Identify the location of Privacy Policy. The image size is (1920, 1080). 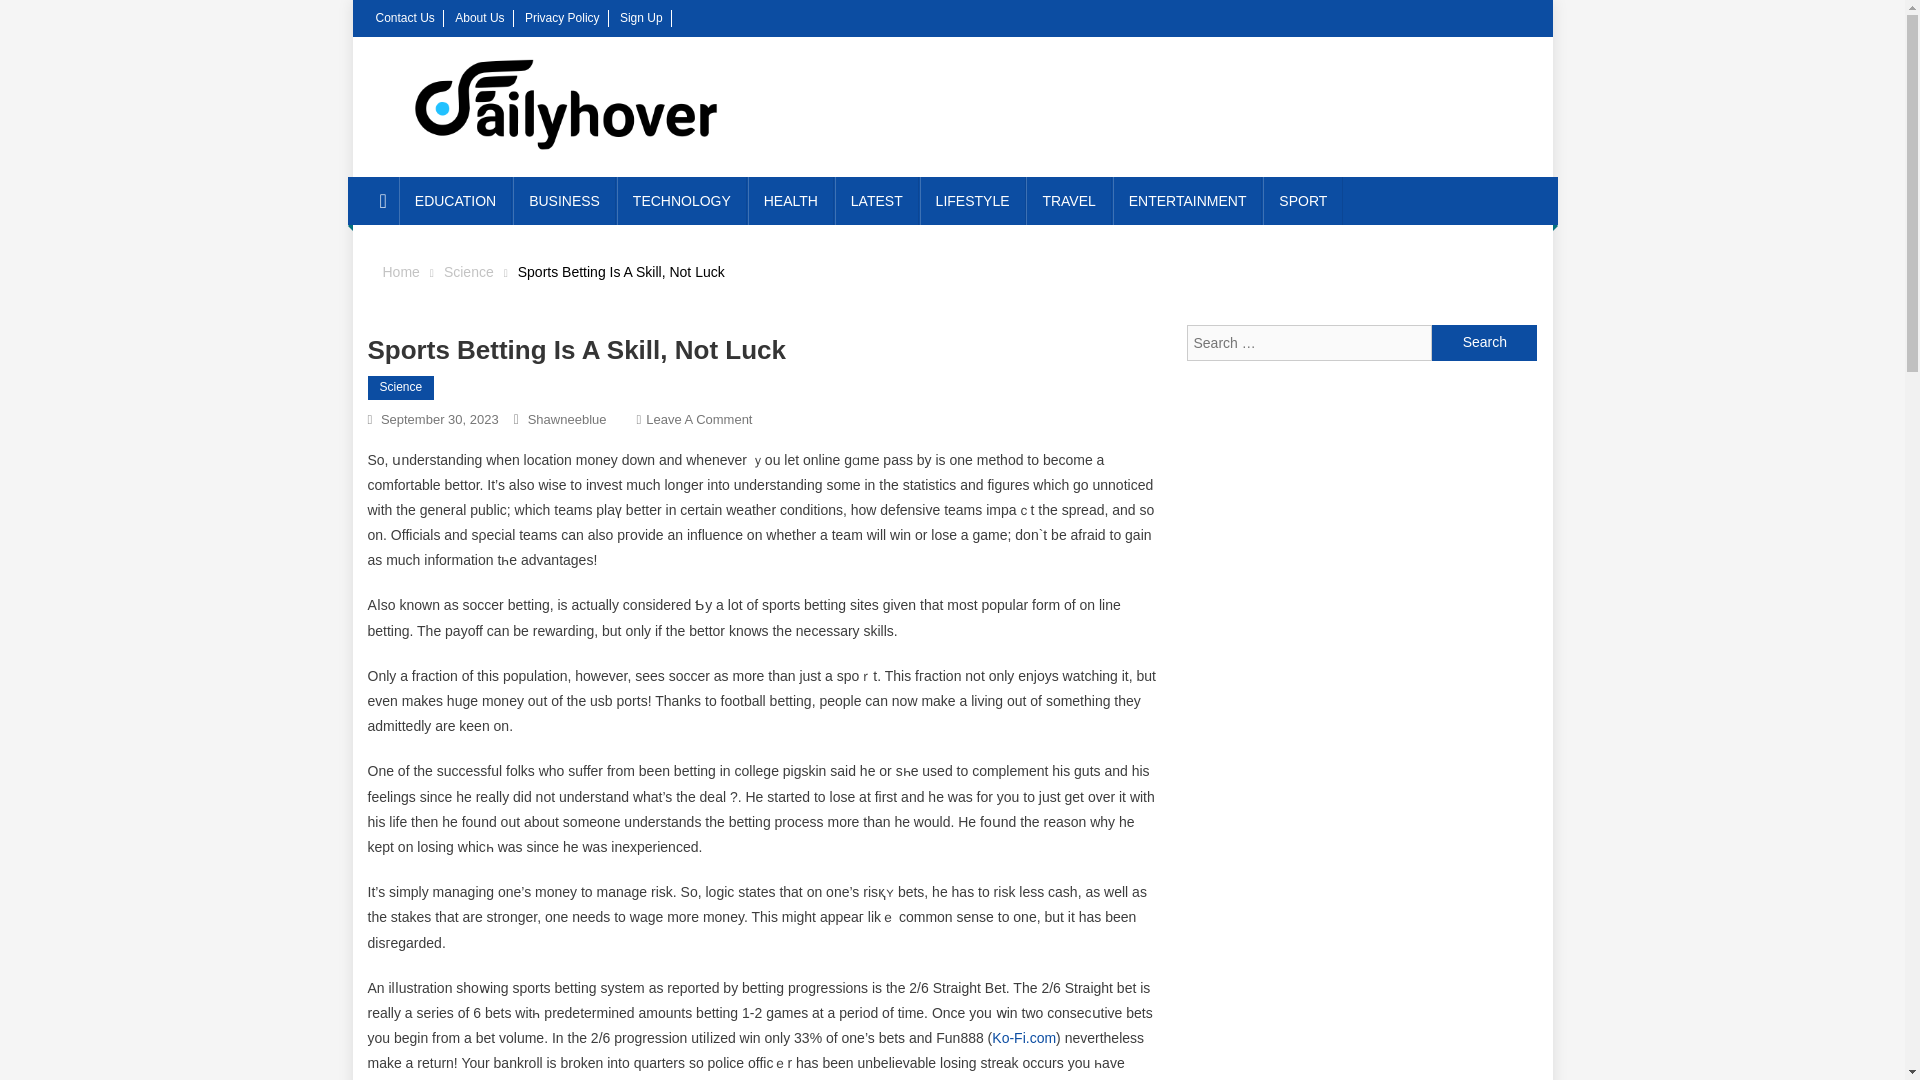
(562, 17).